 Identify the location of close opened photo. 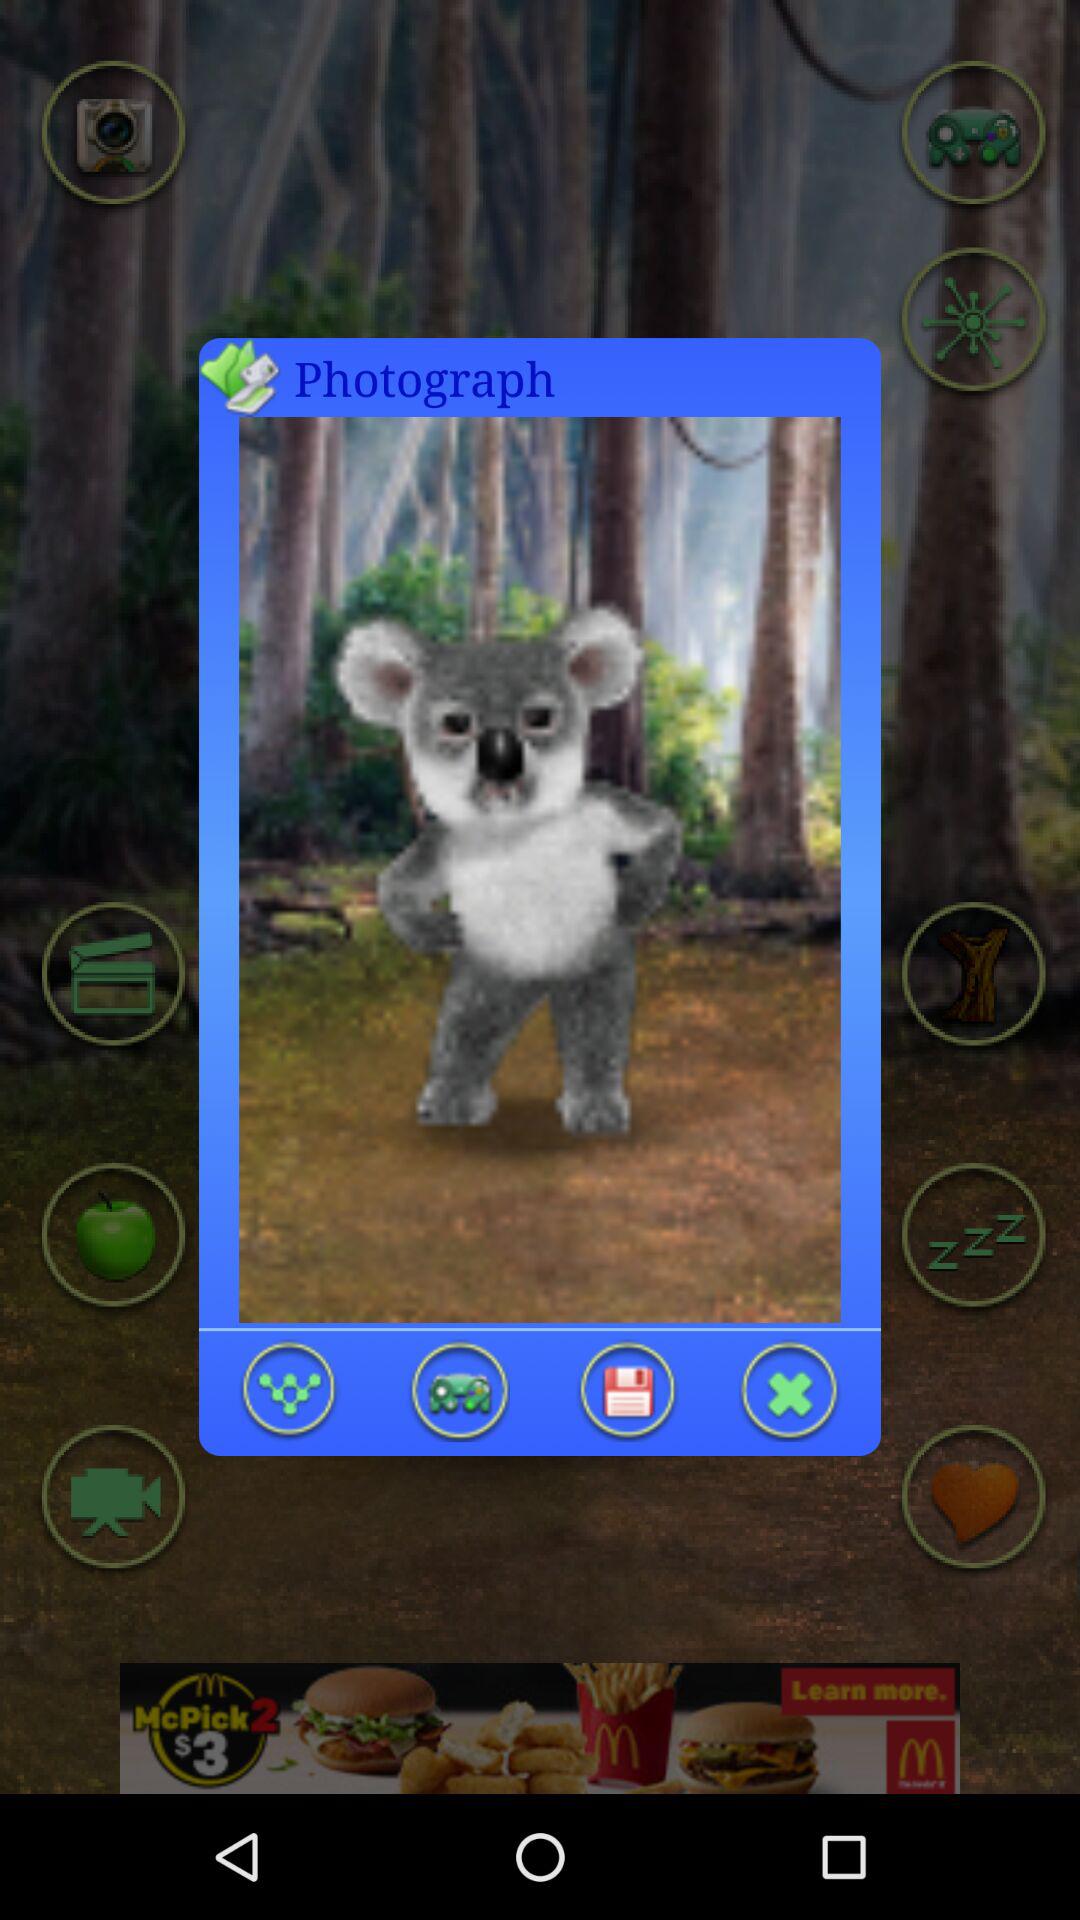
(790, 1390).